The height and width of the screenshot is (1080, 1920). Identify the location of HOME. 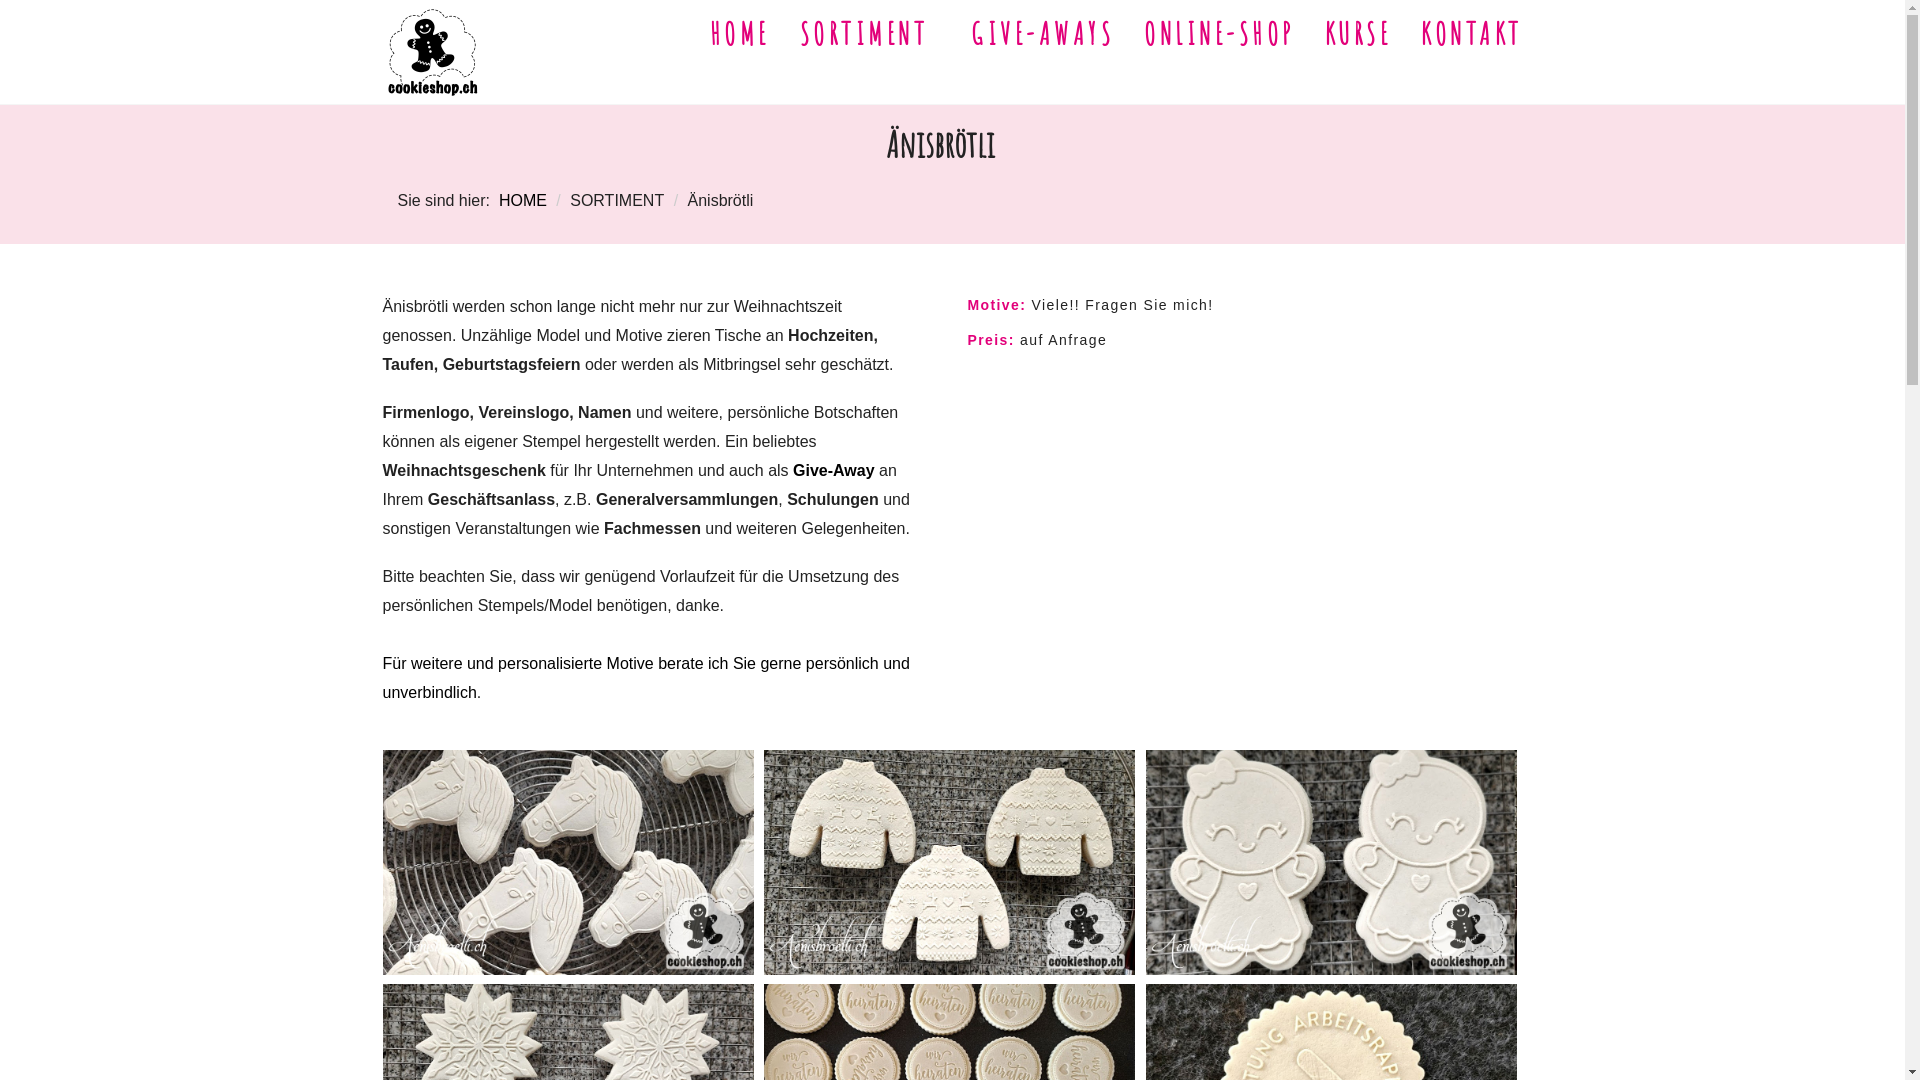
(739, 34).